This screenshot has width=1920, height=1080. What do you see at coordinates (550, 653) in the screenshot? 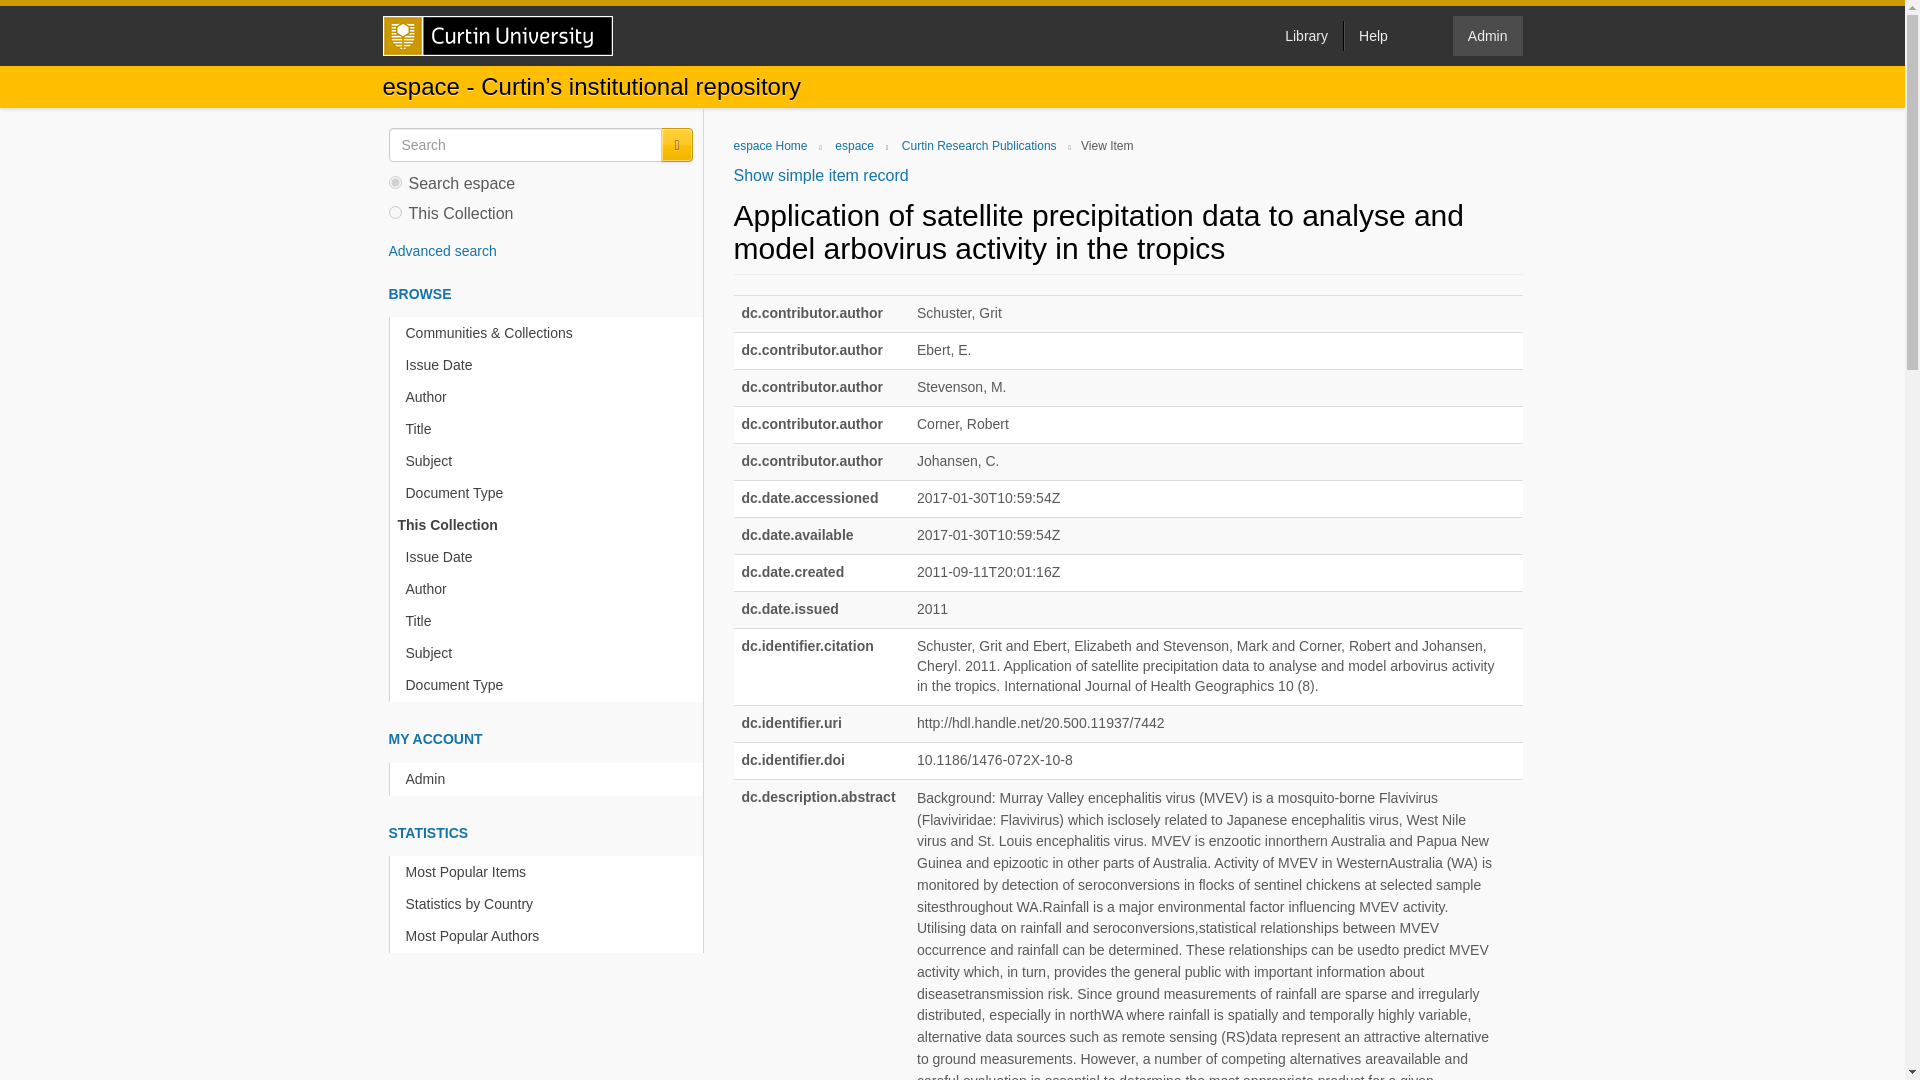
I see `Subject` at bounding box center [550, 653].